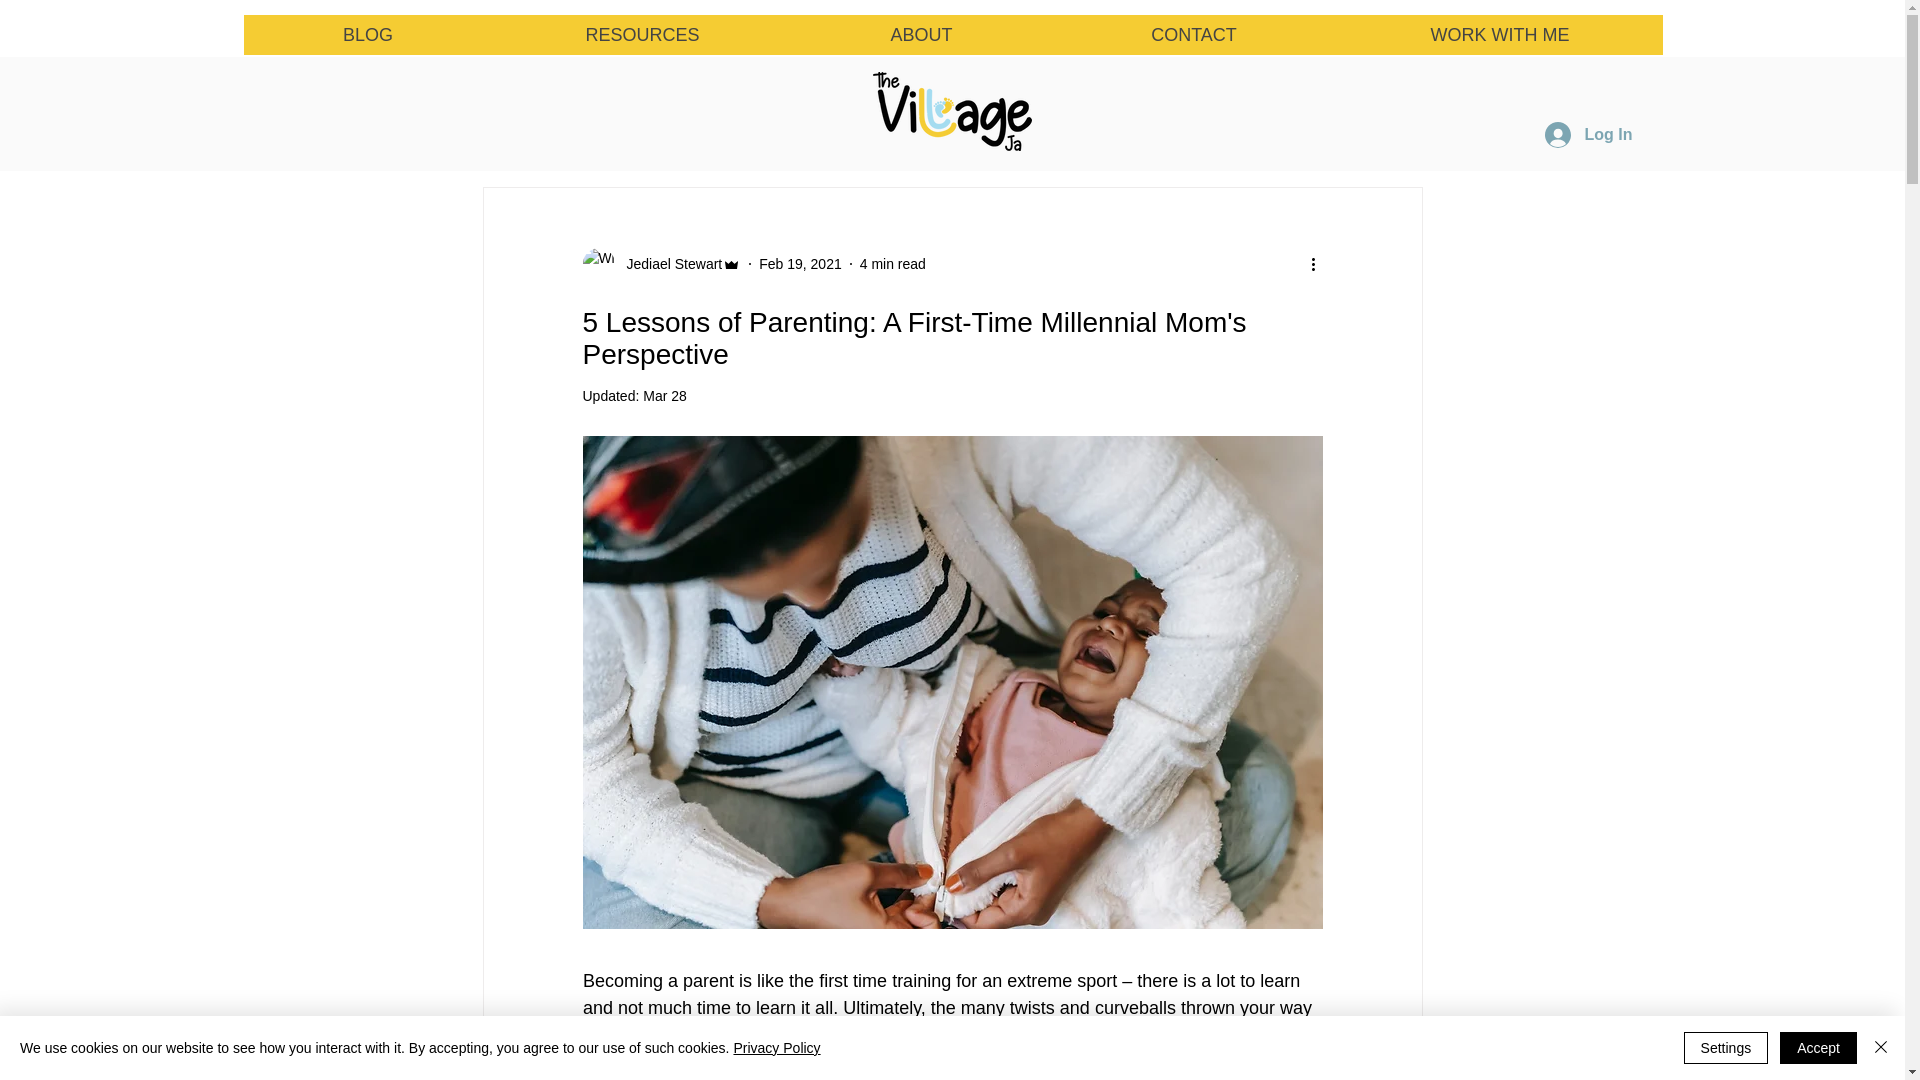 The width and height of the screenshot is (1920, 1080). Describe the element at coordinates (1588, 134) in the screenshot. I see `Log In` at that location.